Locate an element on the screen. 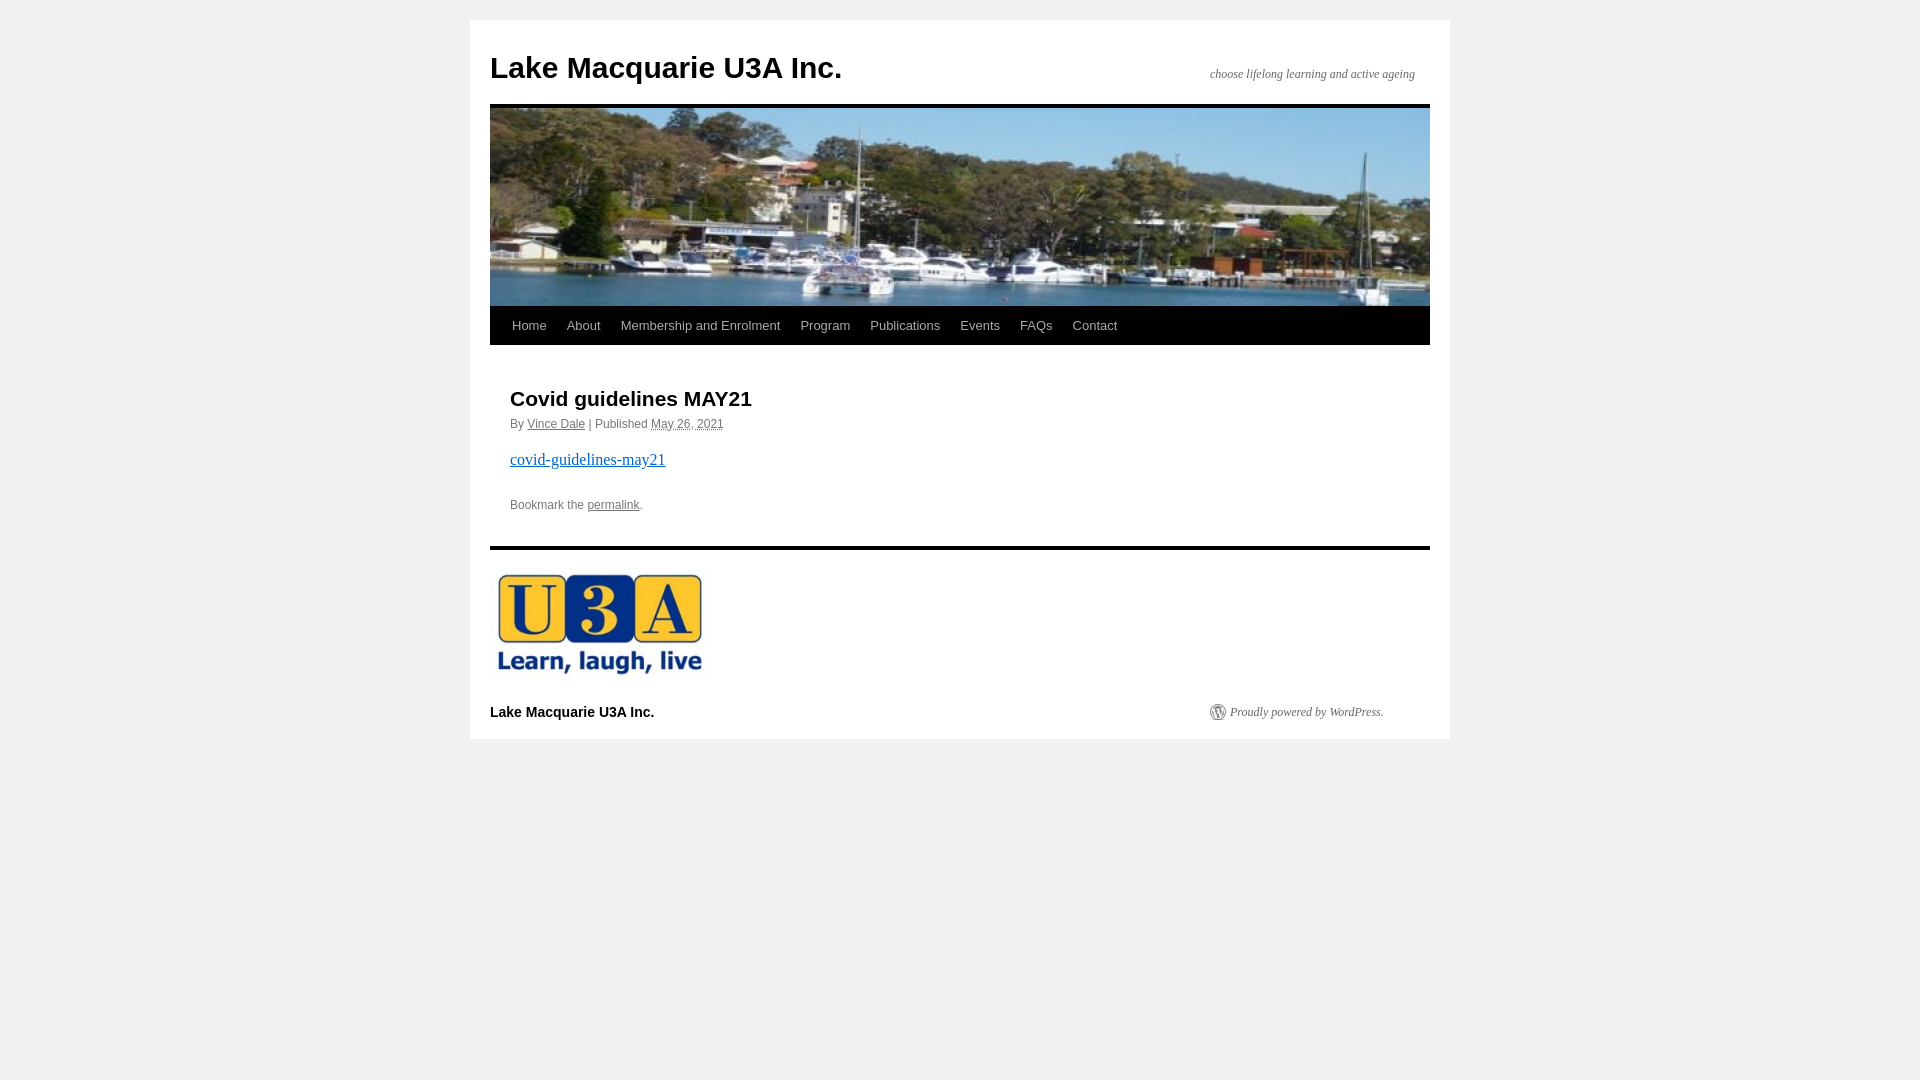 This screenshot has width=1920, height=1080. Lake Macquarie U3A Inc. is located at coordinates (572, 712).